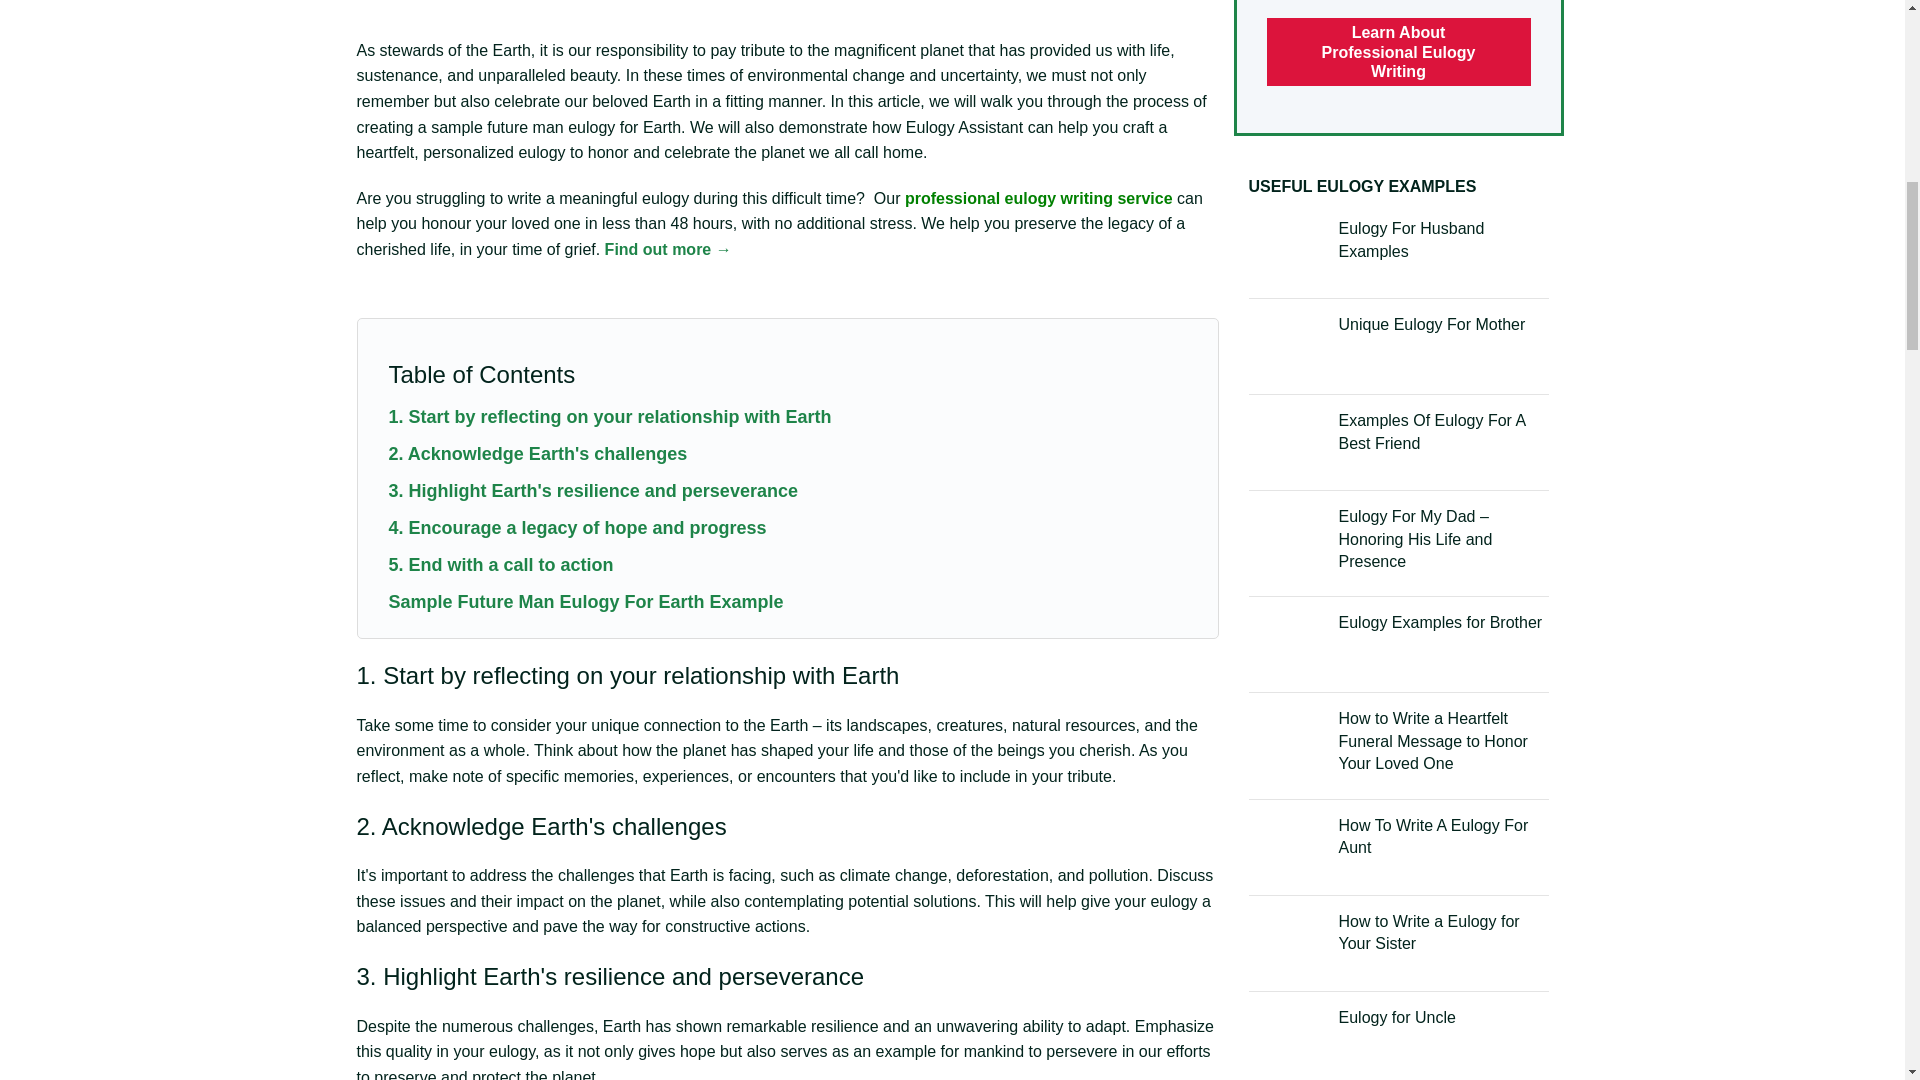 This screenshot has width=1920, height=1080. Describe the element at coordinates (1440, 622) in the screenshot. I see `Permalink to Eulogy Examples for Brother` at that location.